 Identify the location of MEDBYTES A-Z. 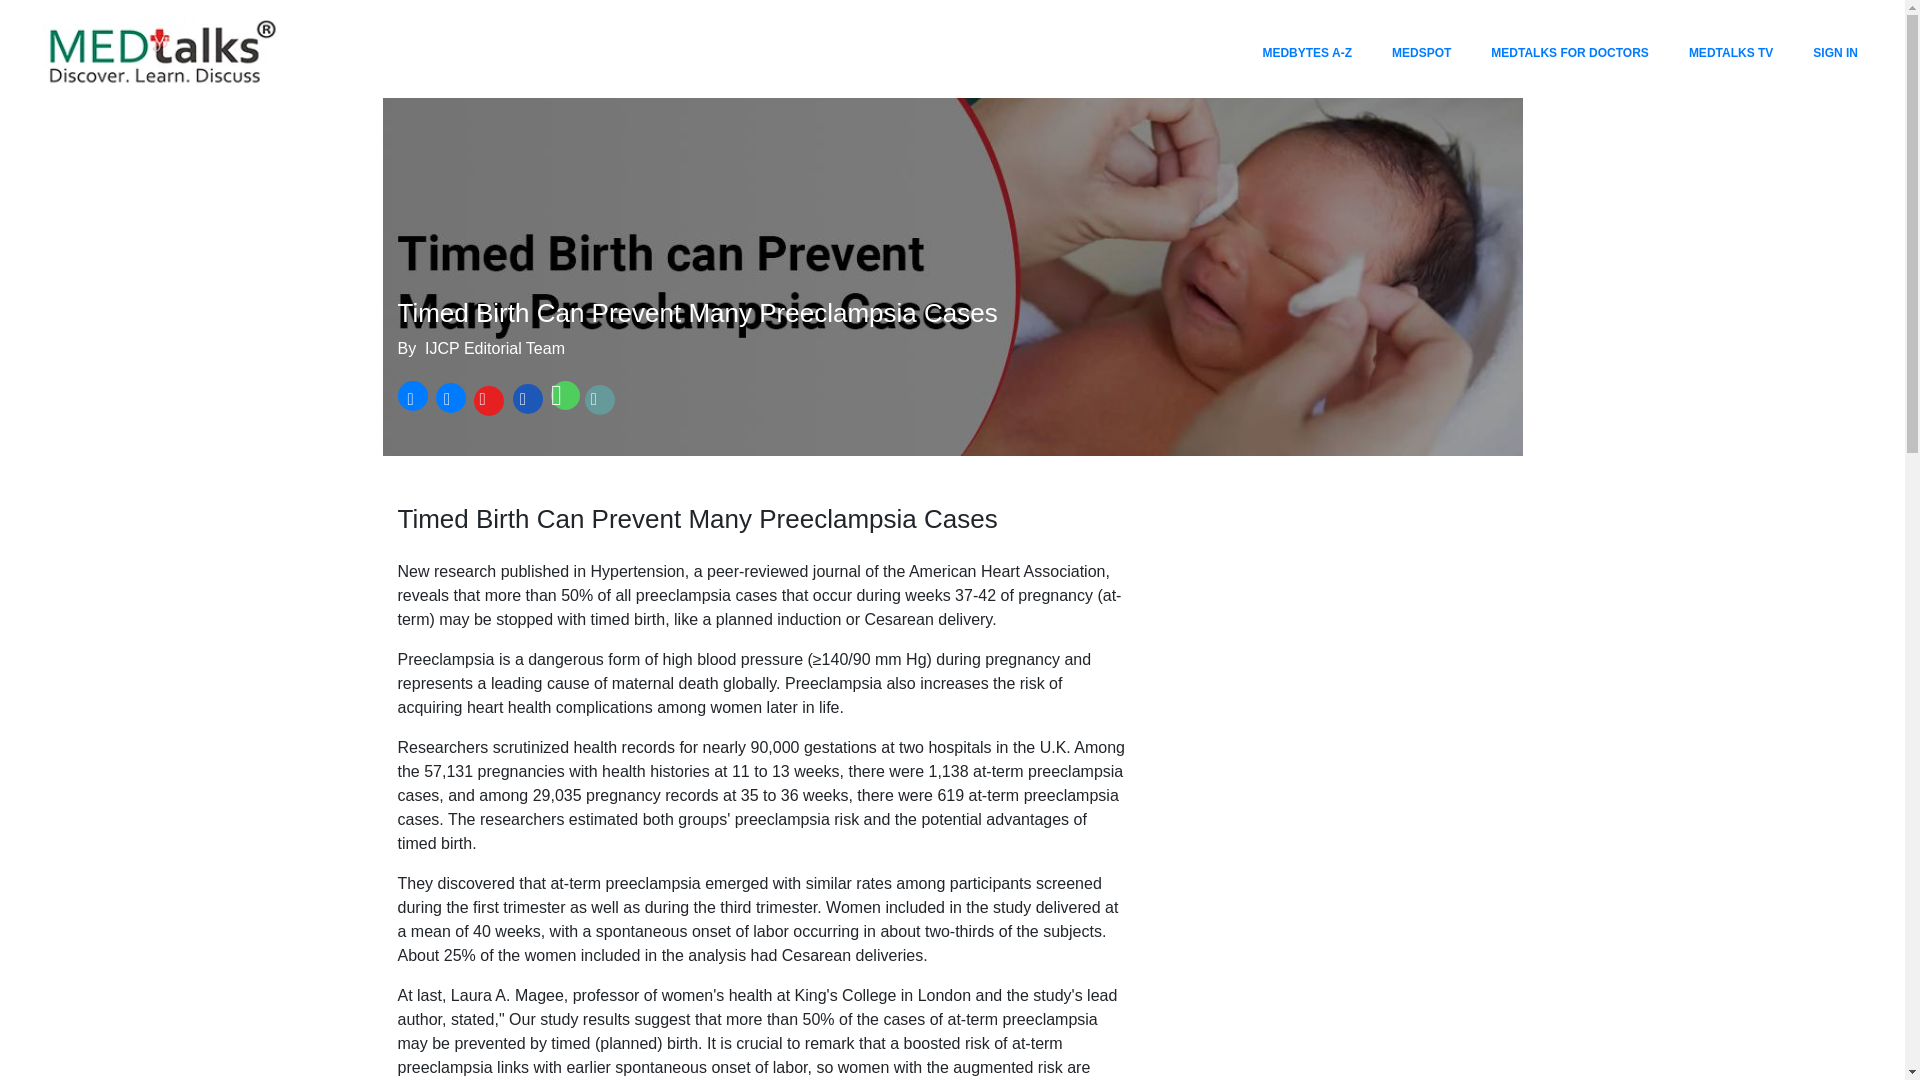
(1306, 52).